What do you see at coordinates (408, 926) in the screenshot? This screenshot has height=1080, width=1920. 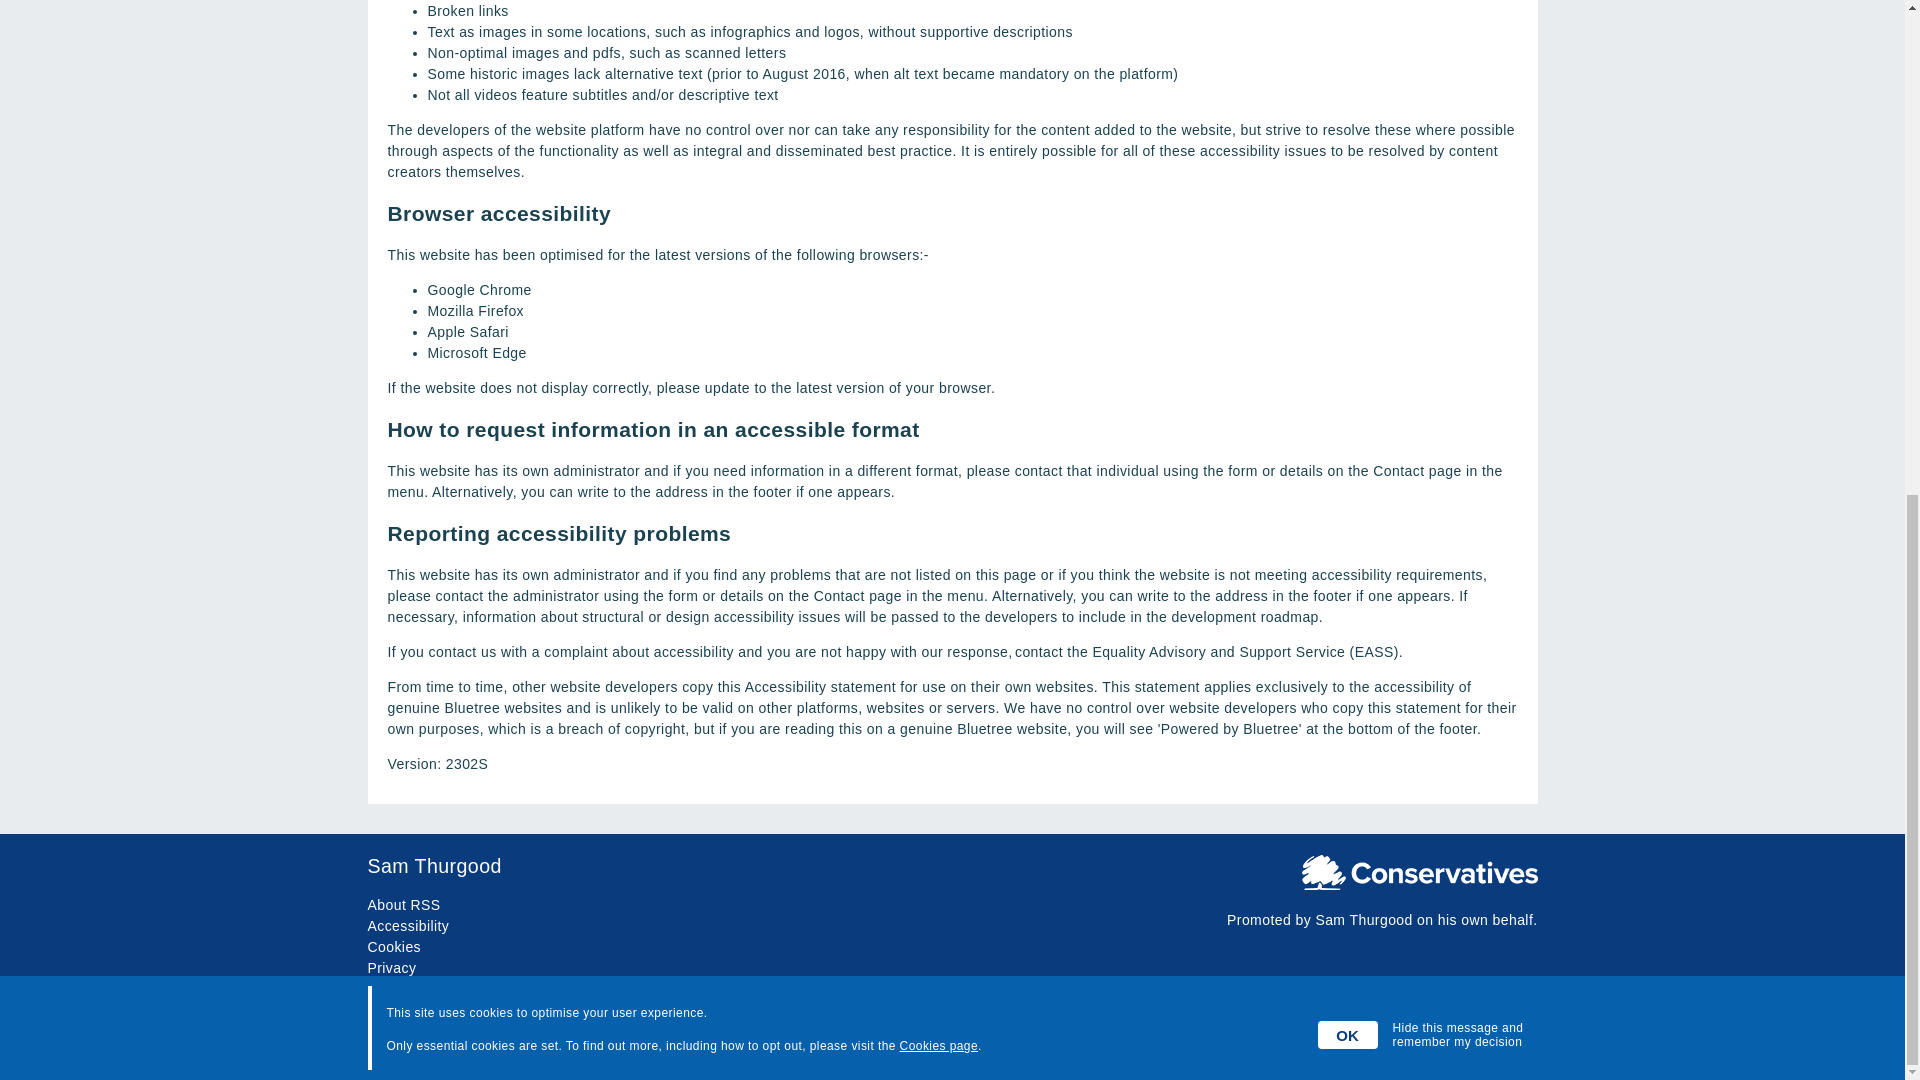 I see `Accessibility` at bounding box center [408, 926].